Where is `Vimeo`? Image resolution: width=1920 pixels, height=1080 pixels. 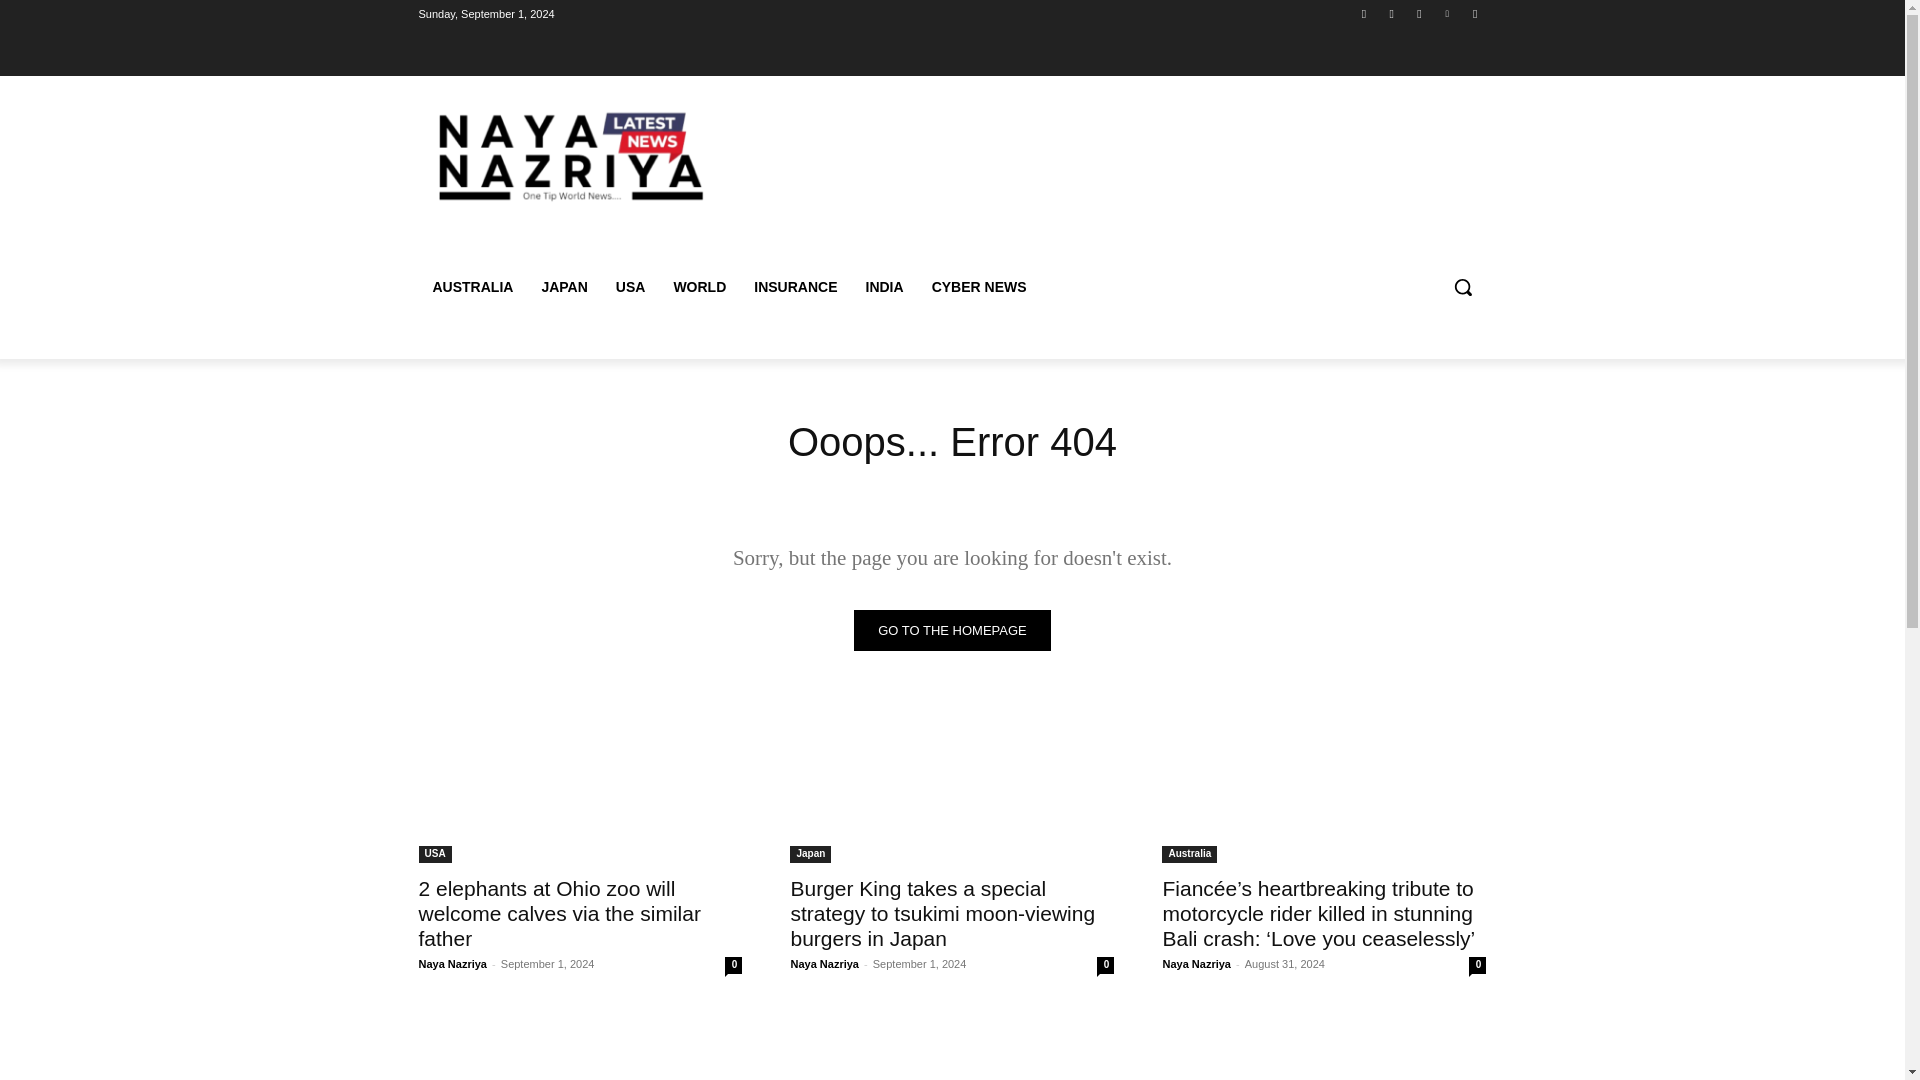 Vimeo is located at coordinates (1448, 13).